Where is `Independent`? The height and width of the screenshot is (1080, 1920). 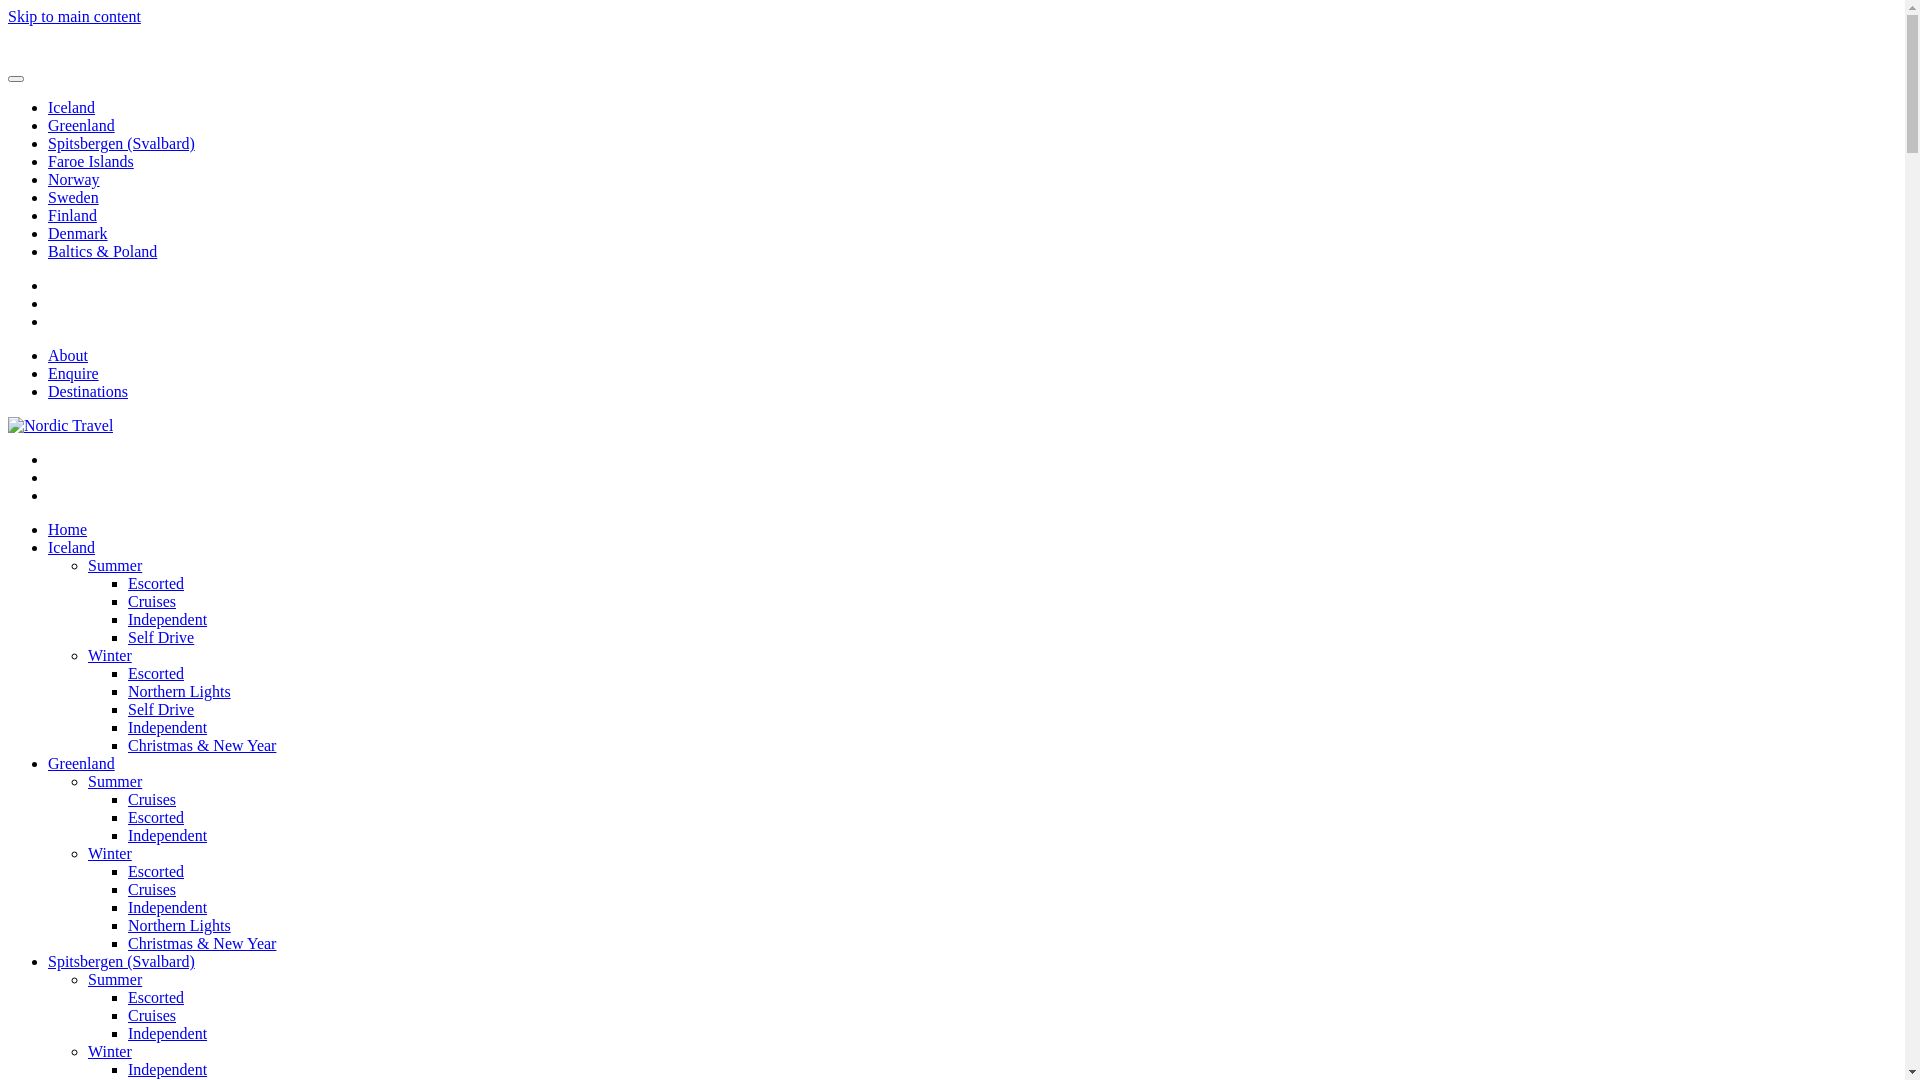
Independent is located at coordinates (168, 836).